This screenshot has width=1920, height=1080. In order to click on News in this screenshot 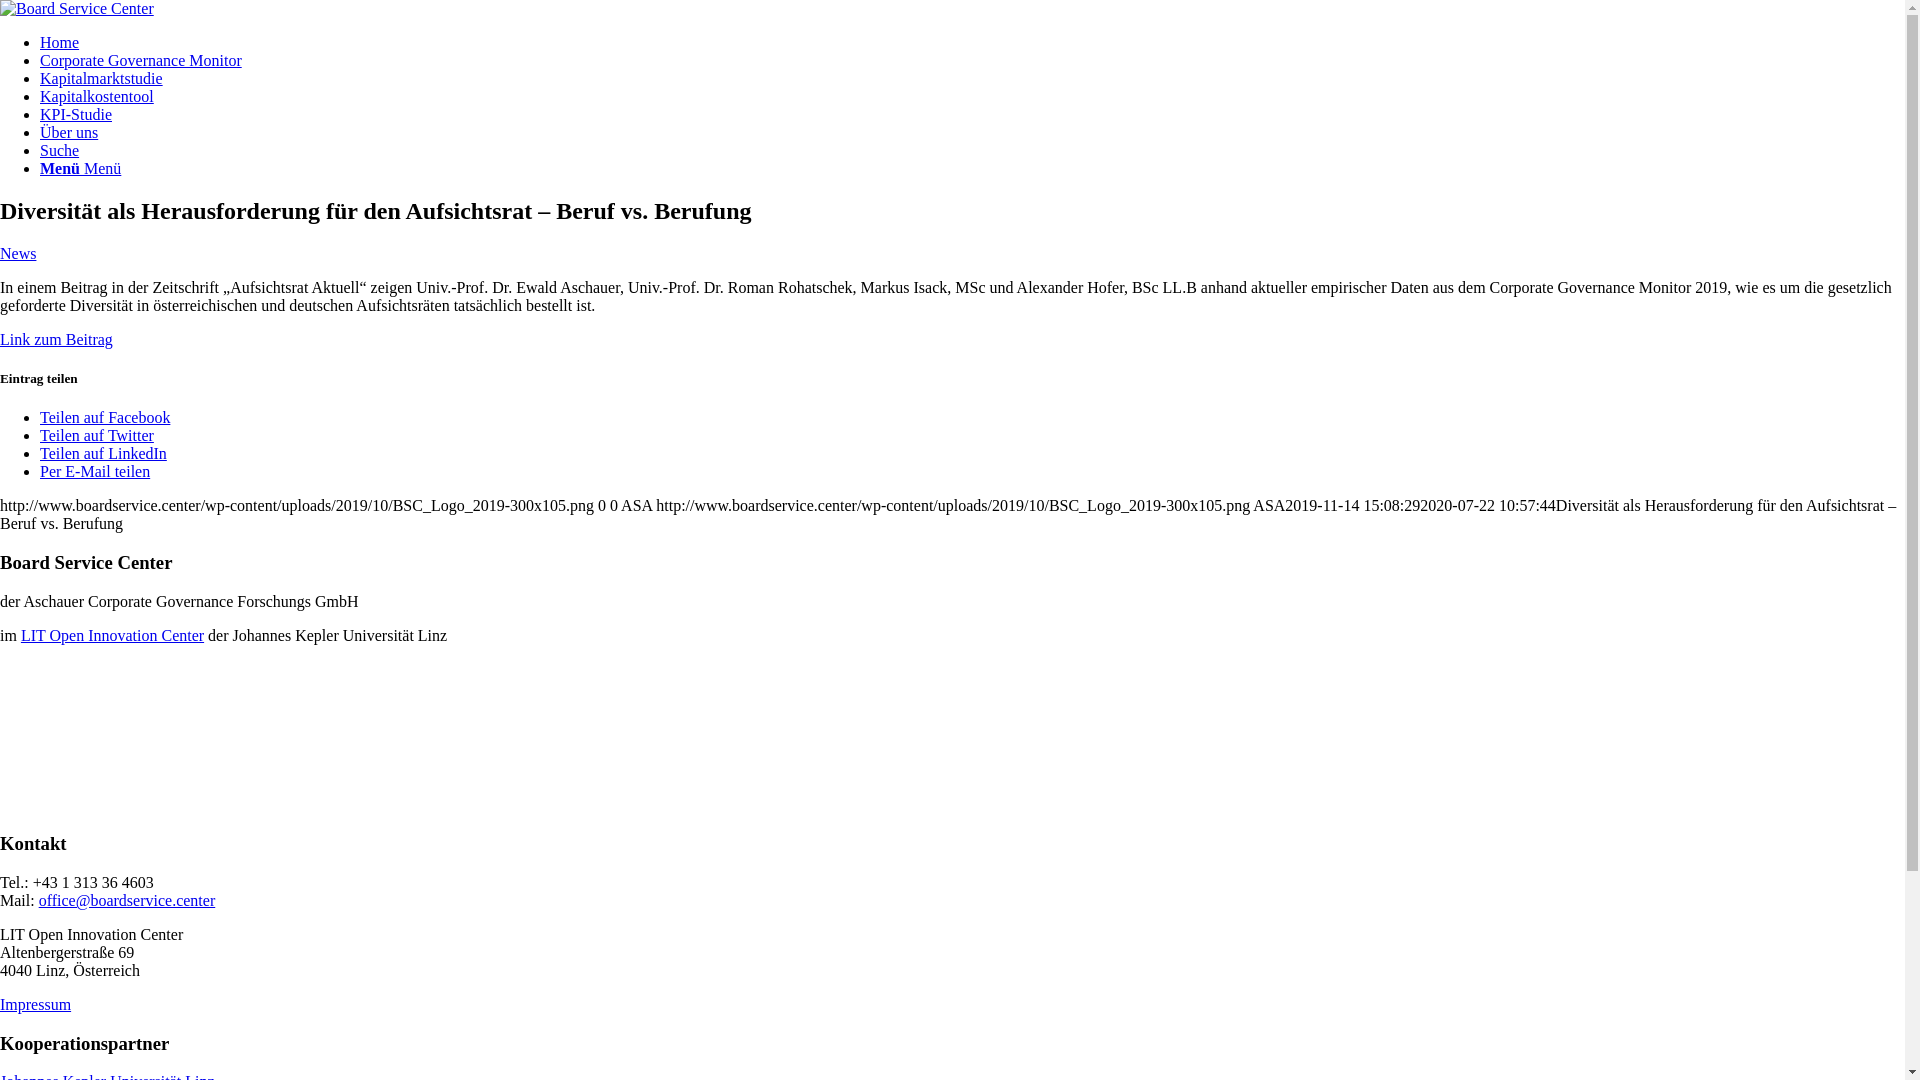, I will do `click(18, 254)`.